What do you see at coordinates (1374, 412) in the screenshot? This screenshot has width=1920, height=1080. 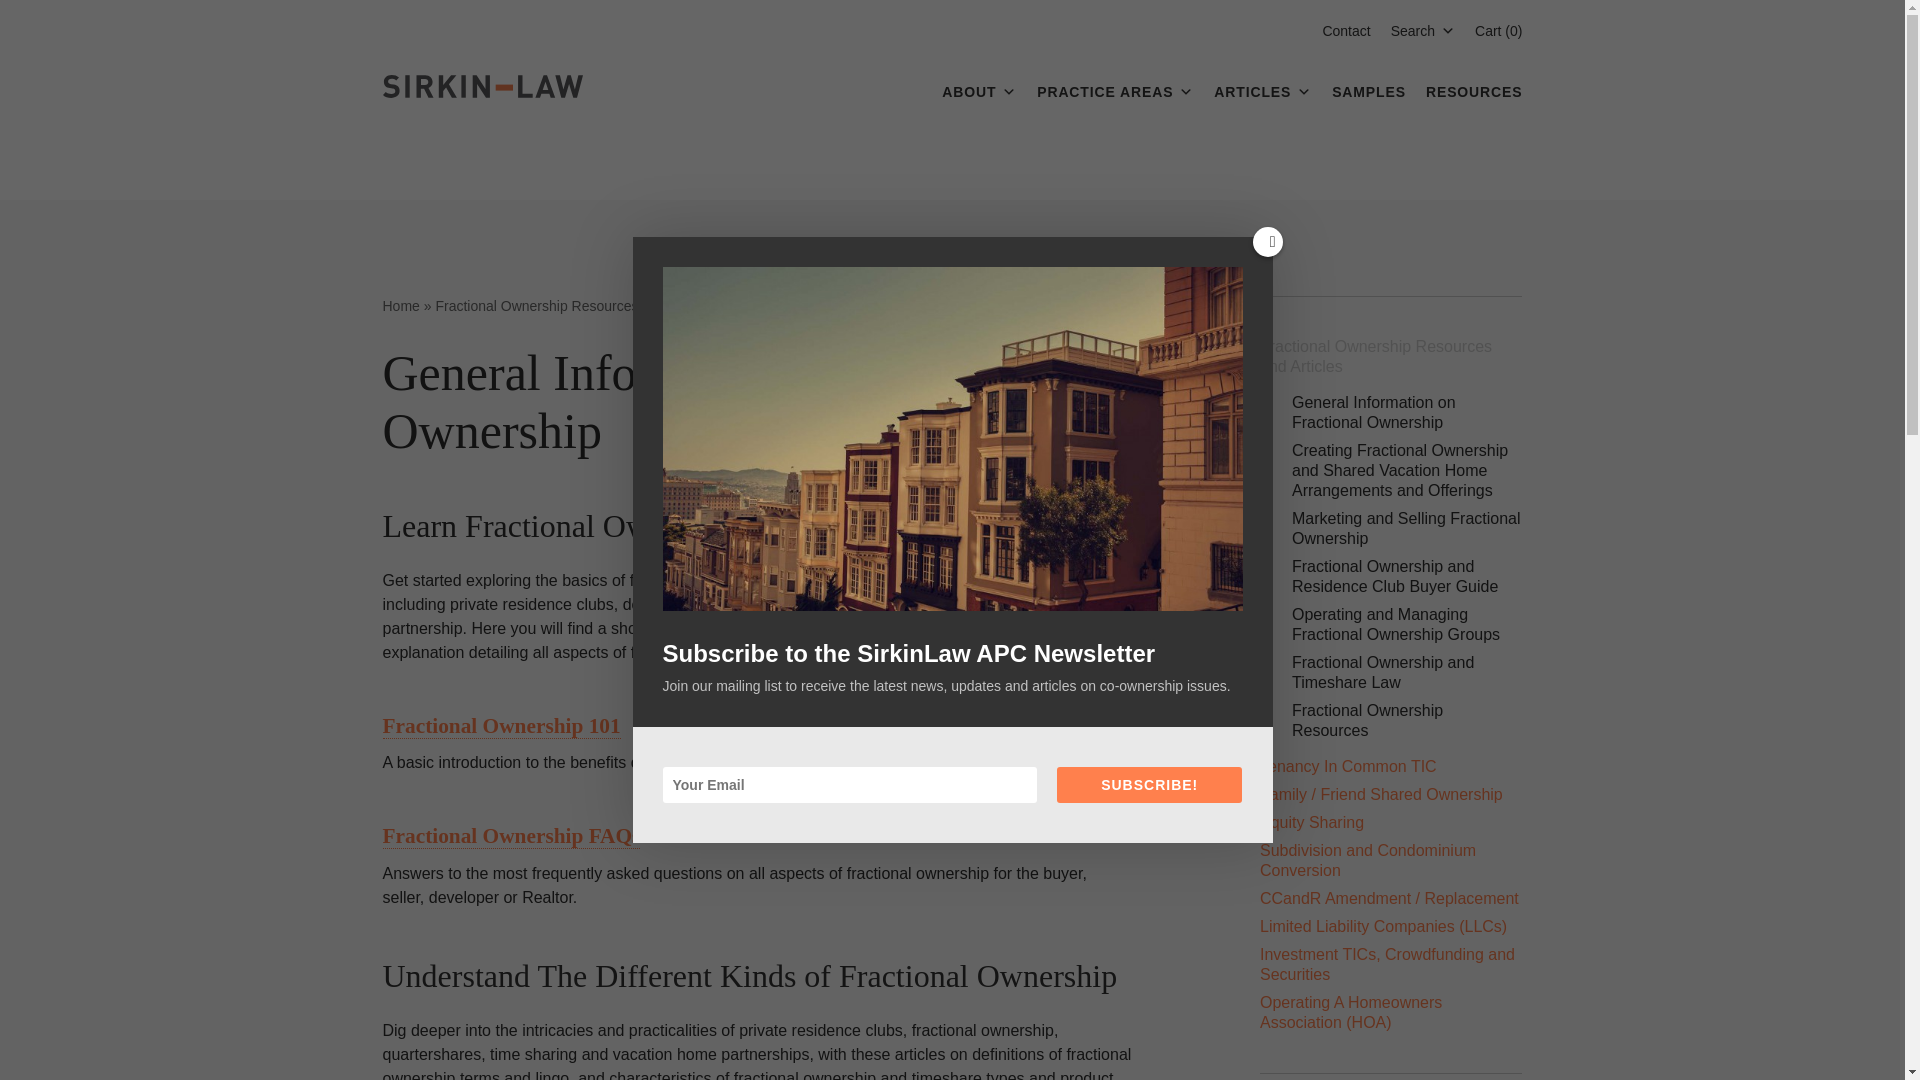 I see `General Information on Fractional Ownership` at bounding box center [1374, 412].